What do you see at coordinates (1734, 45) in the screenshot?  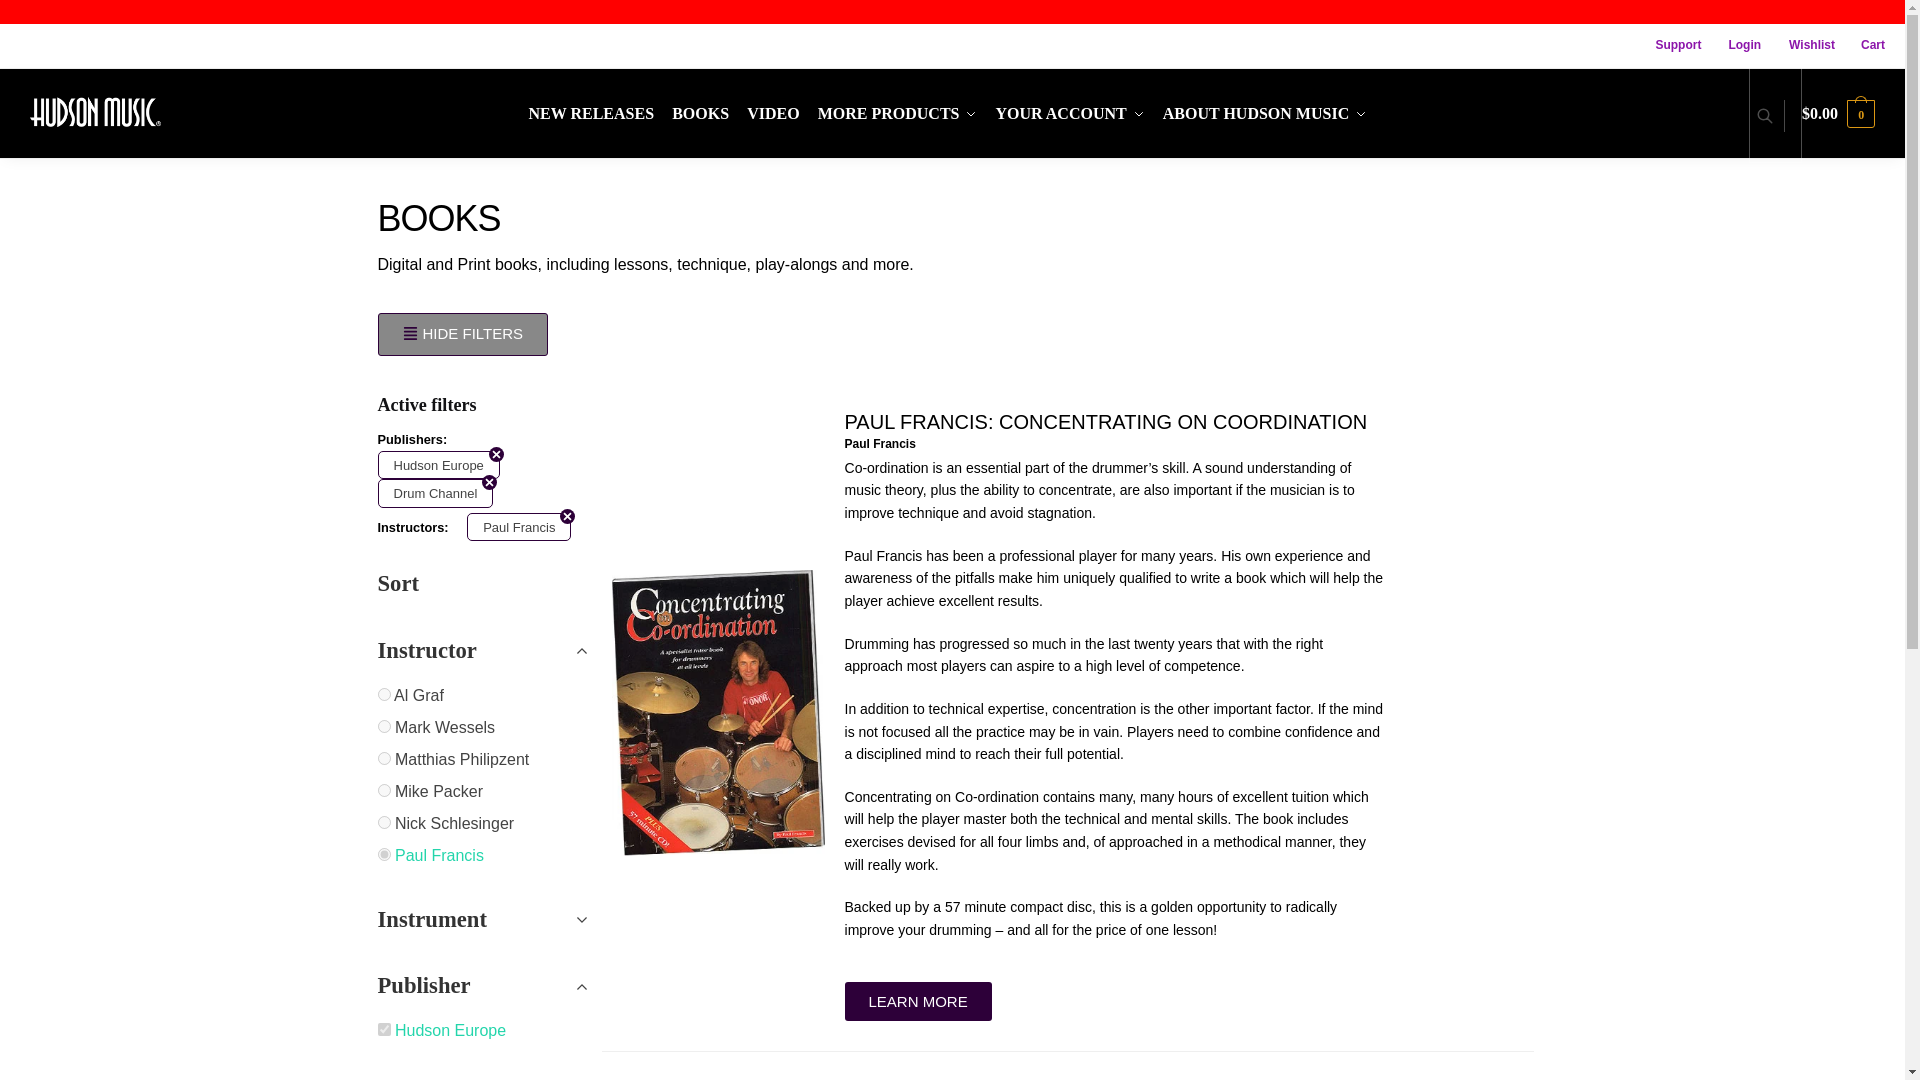 I see `Login` at bounding box center [1734, 45].